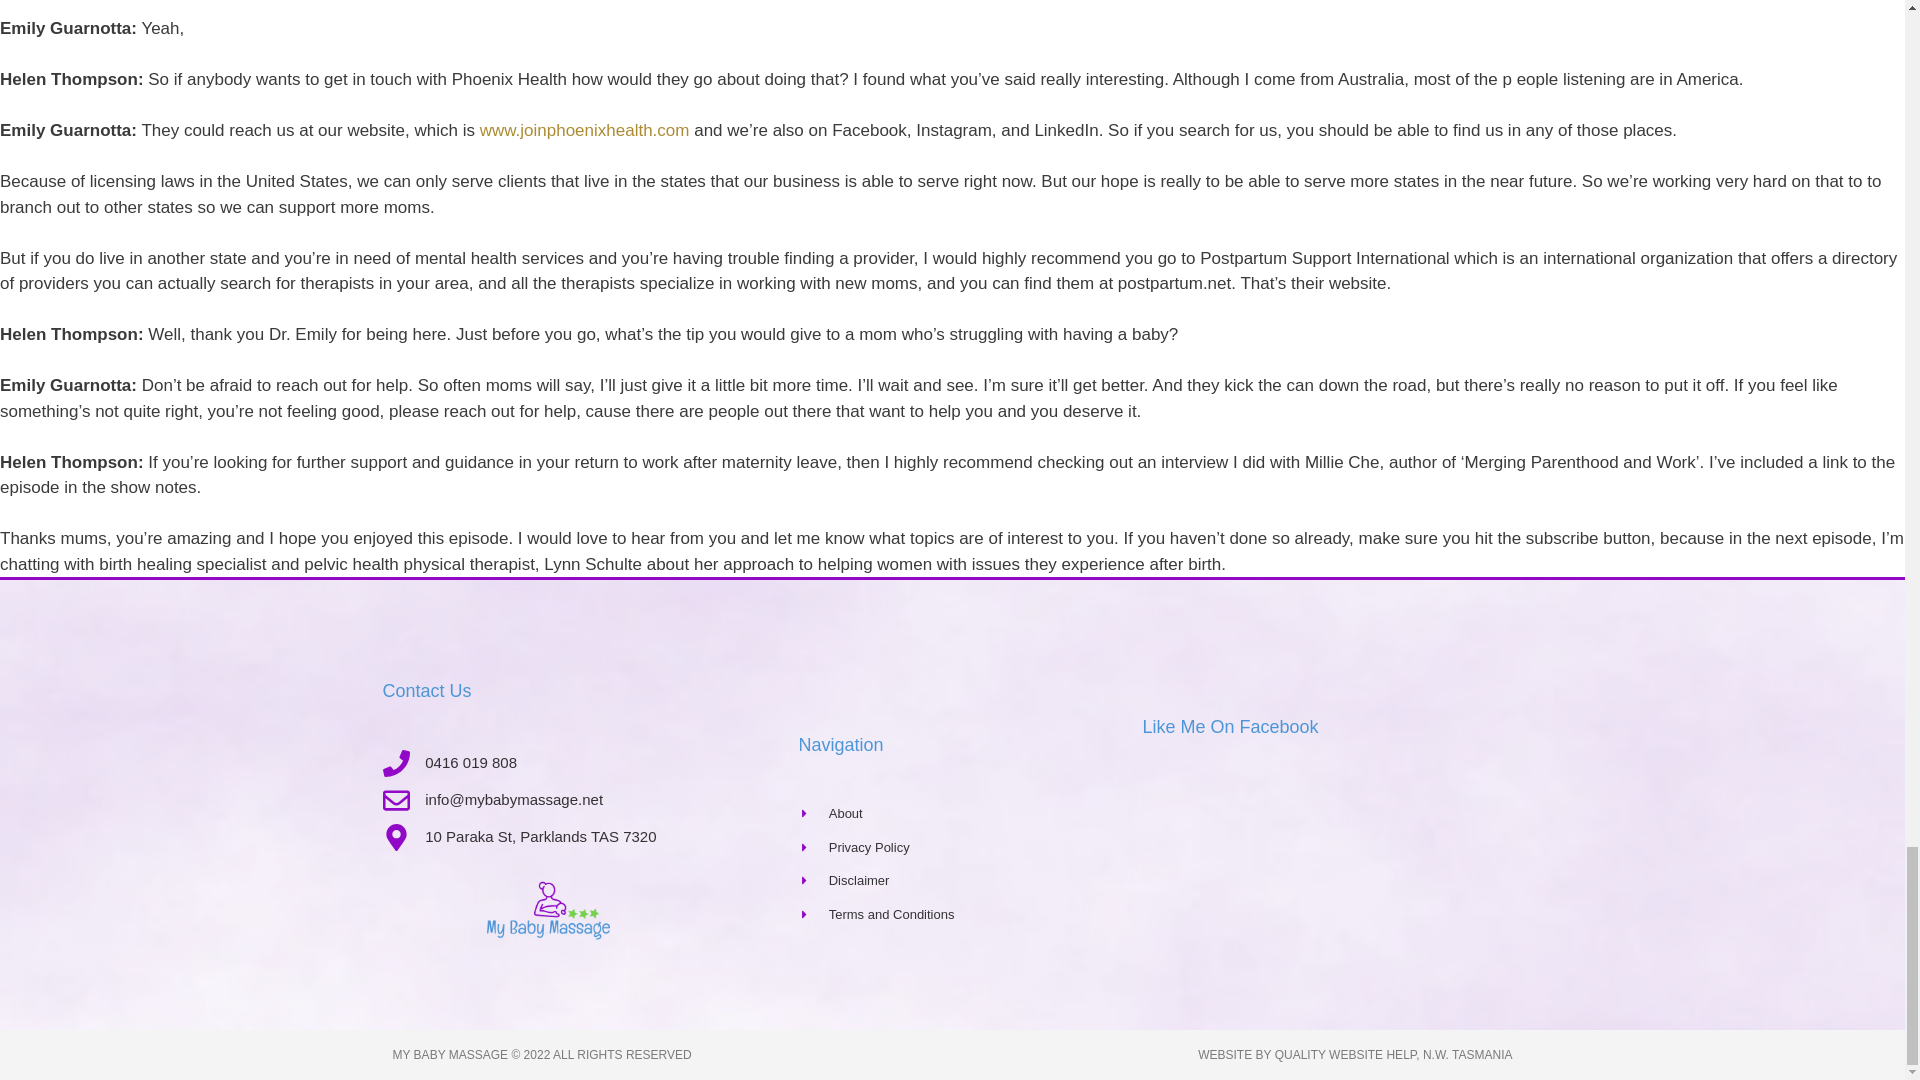  I want to click on Disclaimer, so click(970, 880).